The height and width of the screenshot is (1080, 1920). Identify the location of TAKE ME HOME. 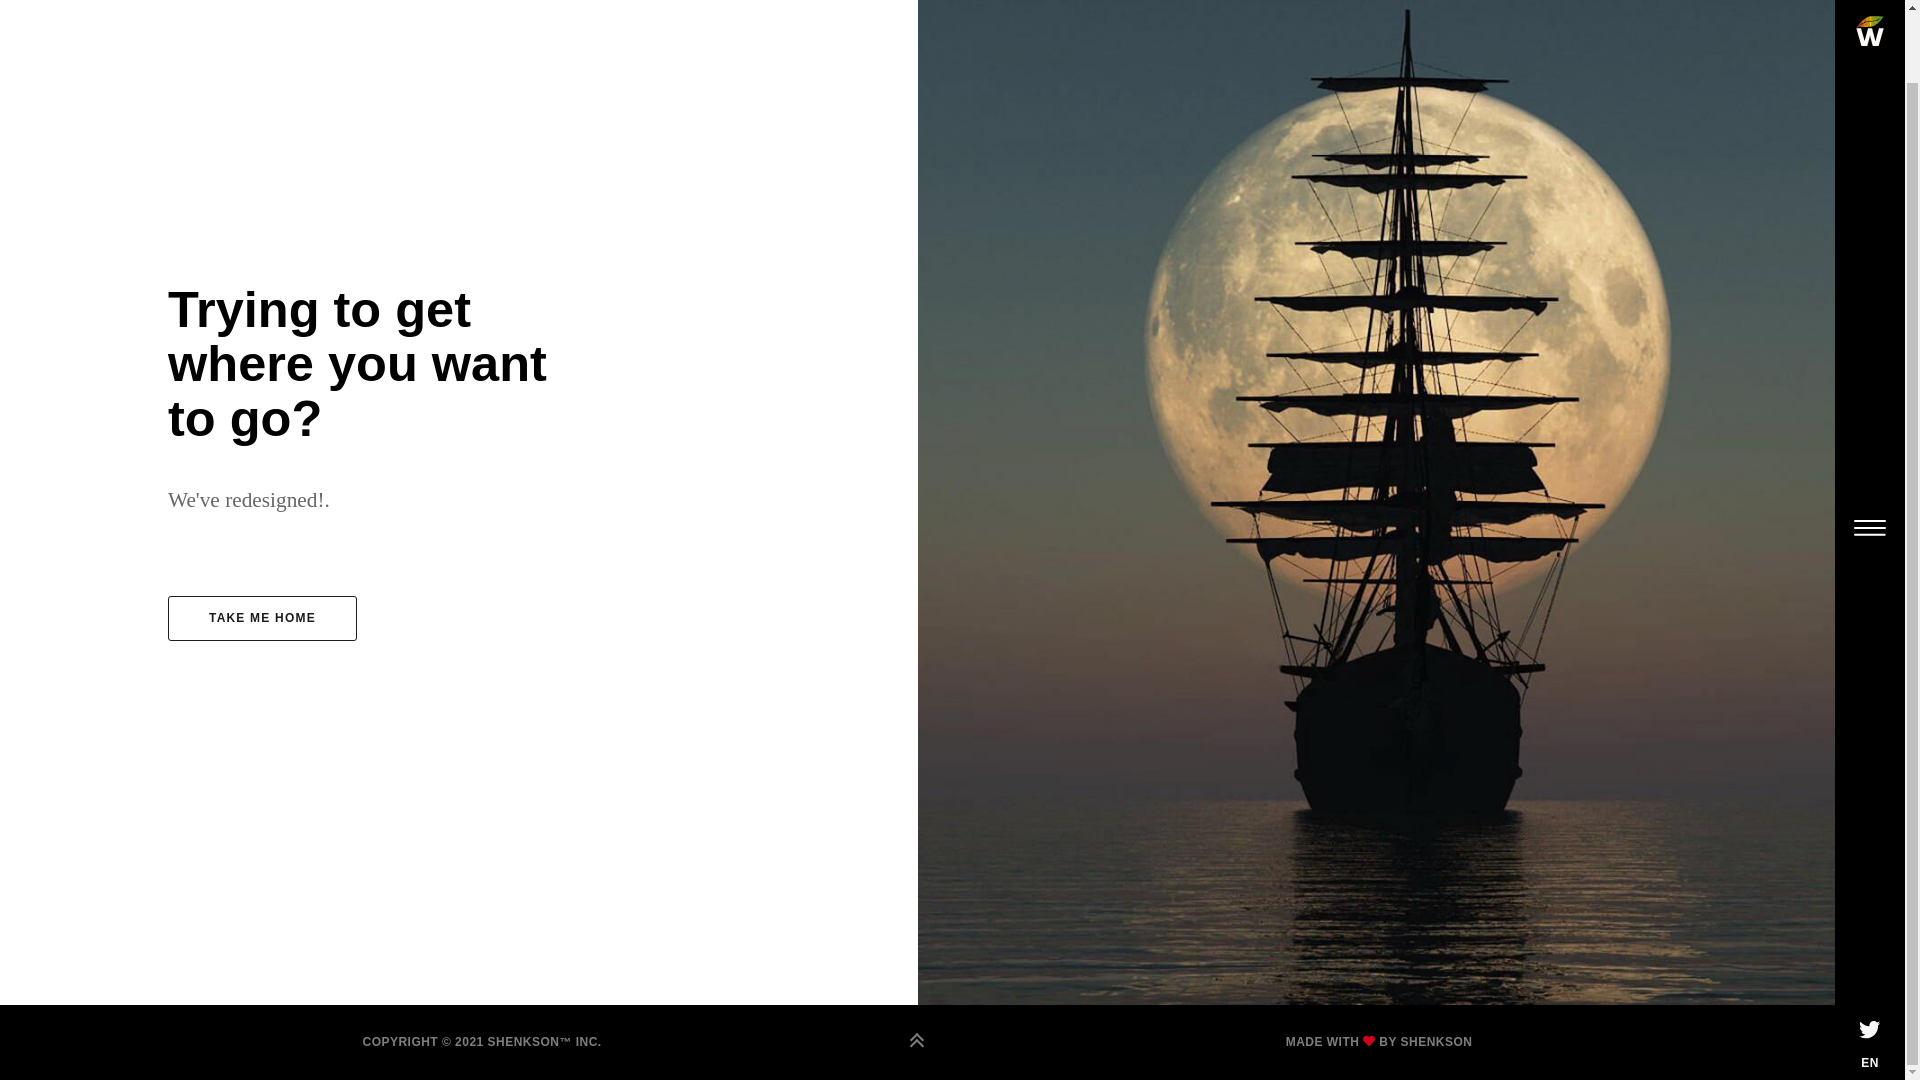
(262, 618).